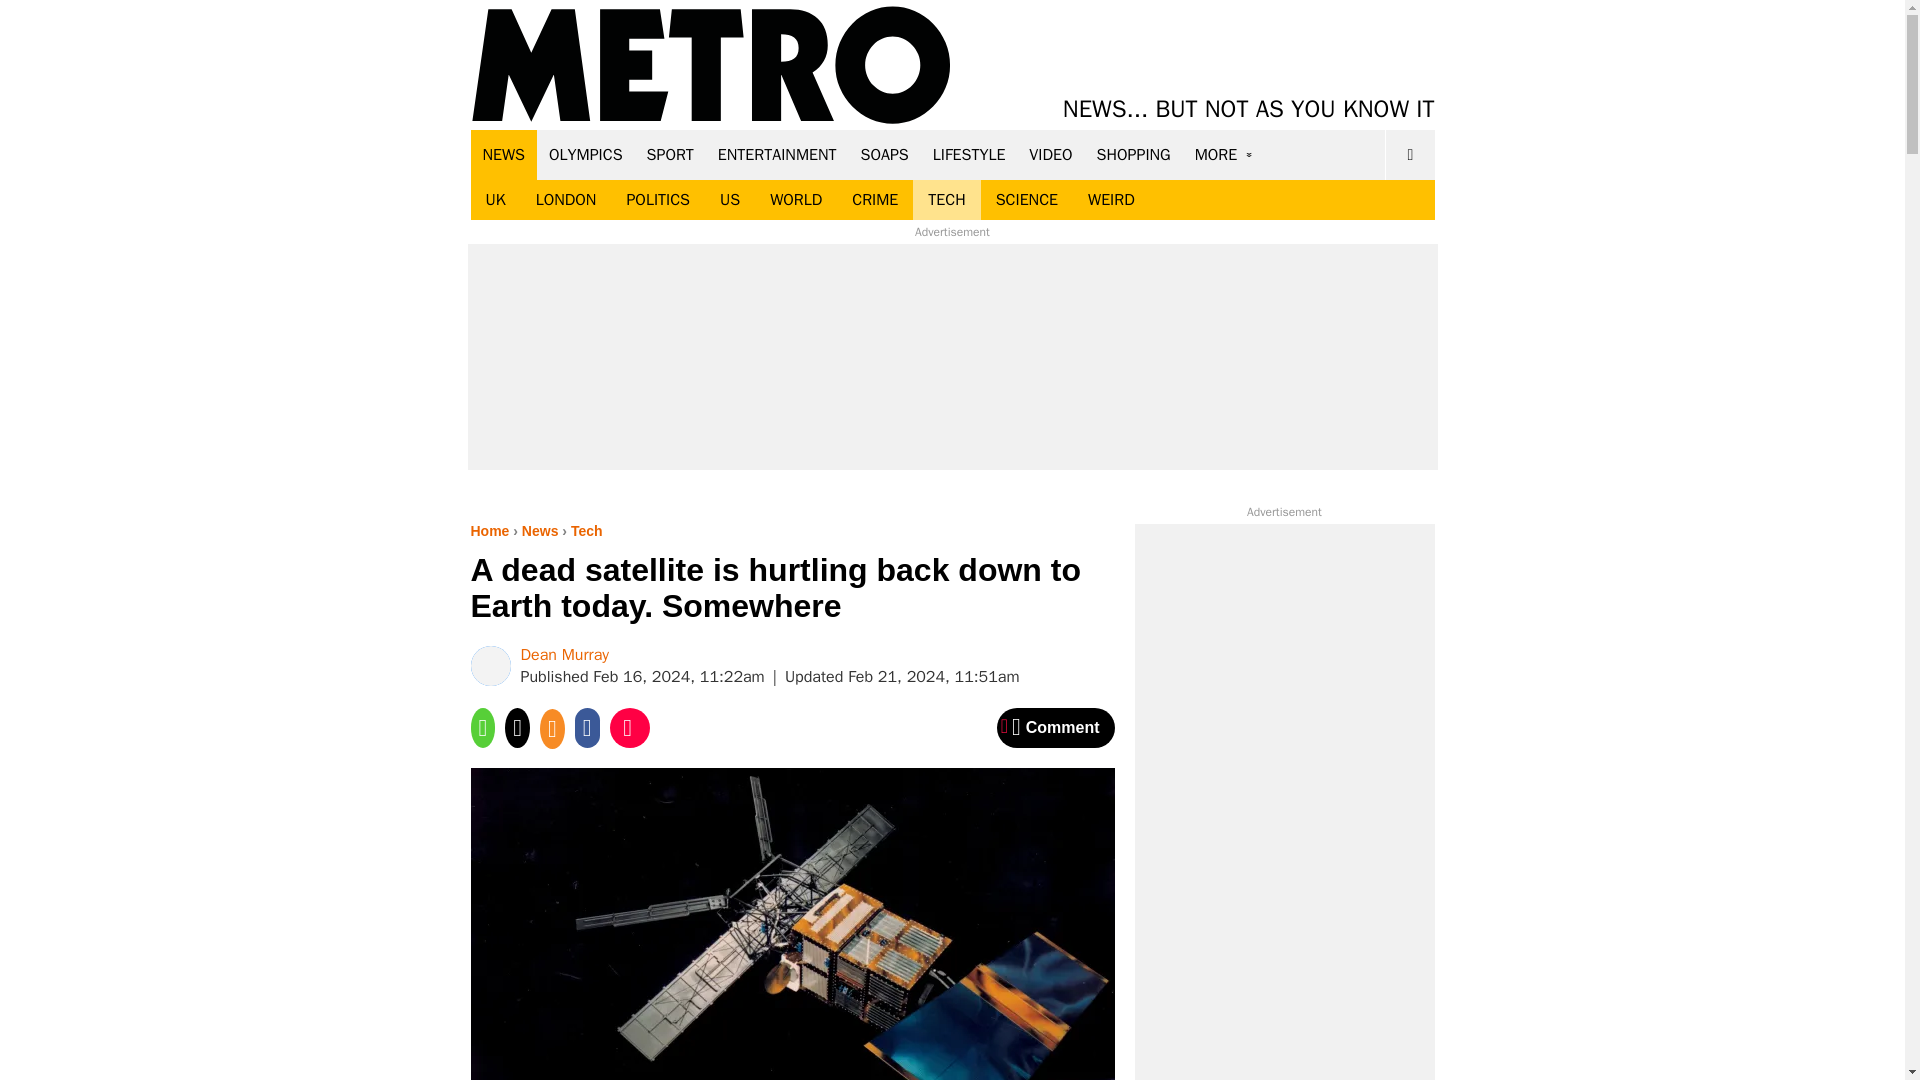 This screenshot has height=1080, width=1920. Describe the element at coordinates (884, 154) in the screenshot. I see `SOAPS` at that location.